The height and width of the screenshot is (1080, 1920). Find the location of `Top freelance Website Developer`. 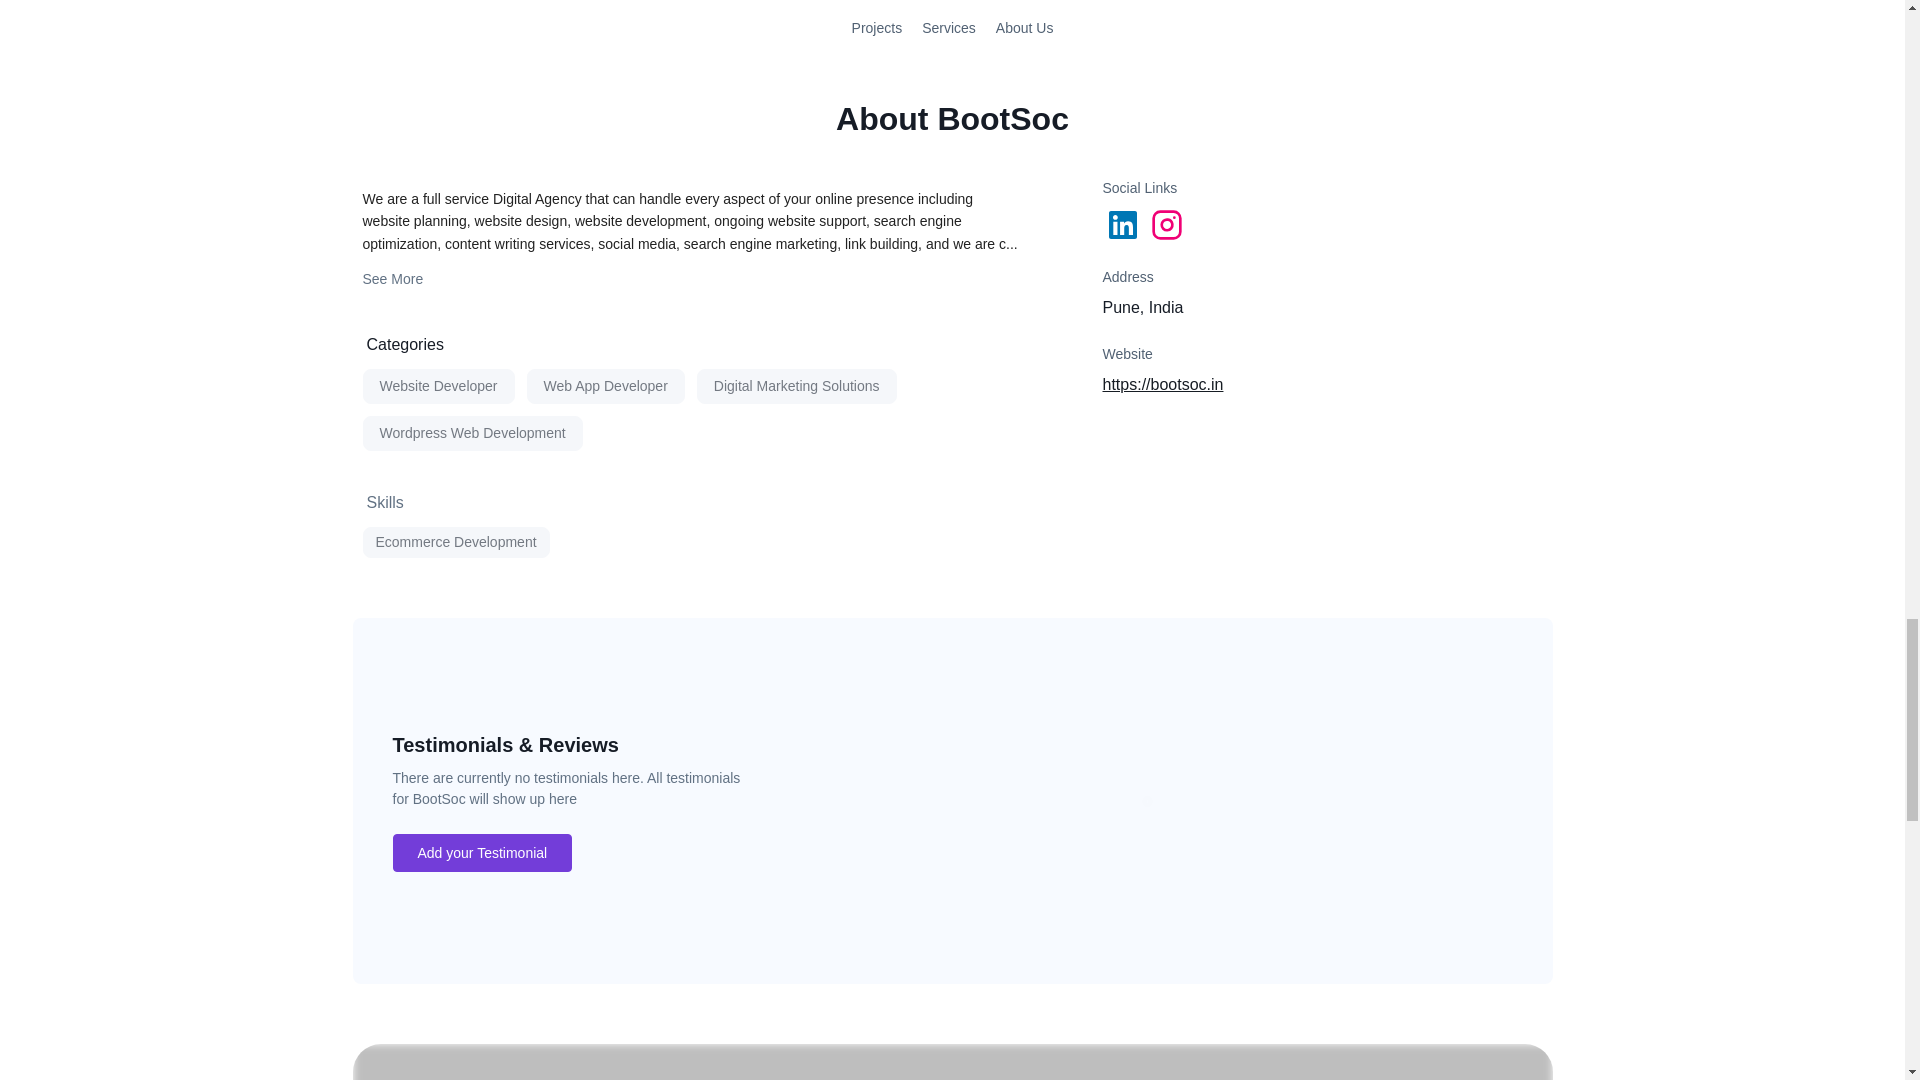

Top freelance Website Developer is located at coordinates (438, 386).